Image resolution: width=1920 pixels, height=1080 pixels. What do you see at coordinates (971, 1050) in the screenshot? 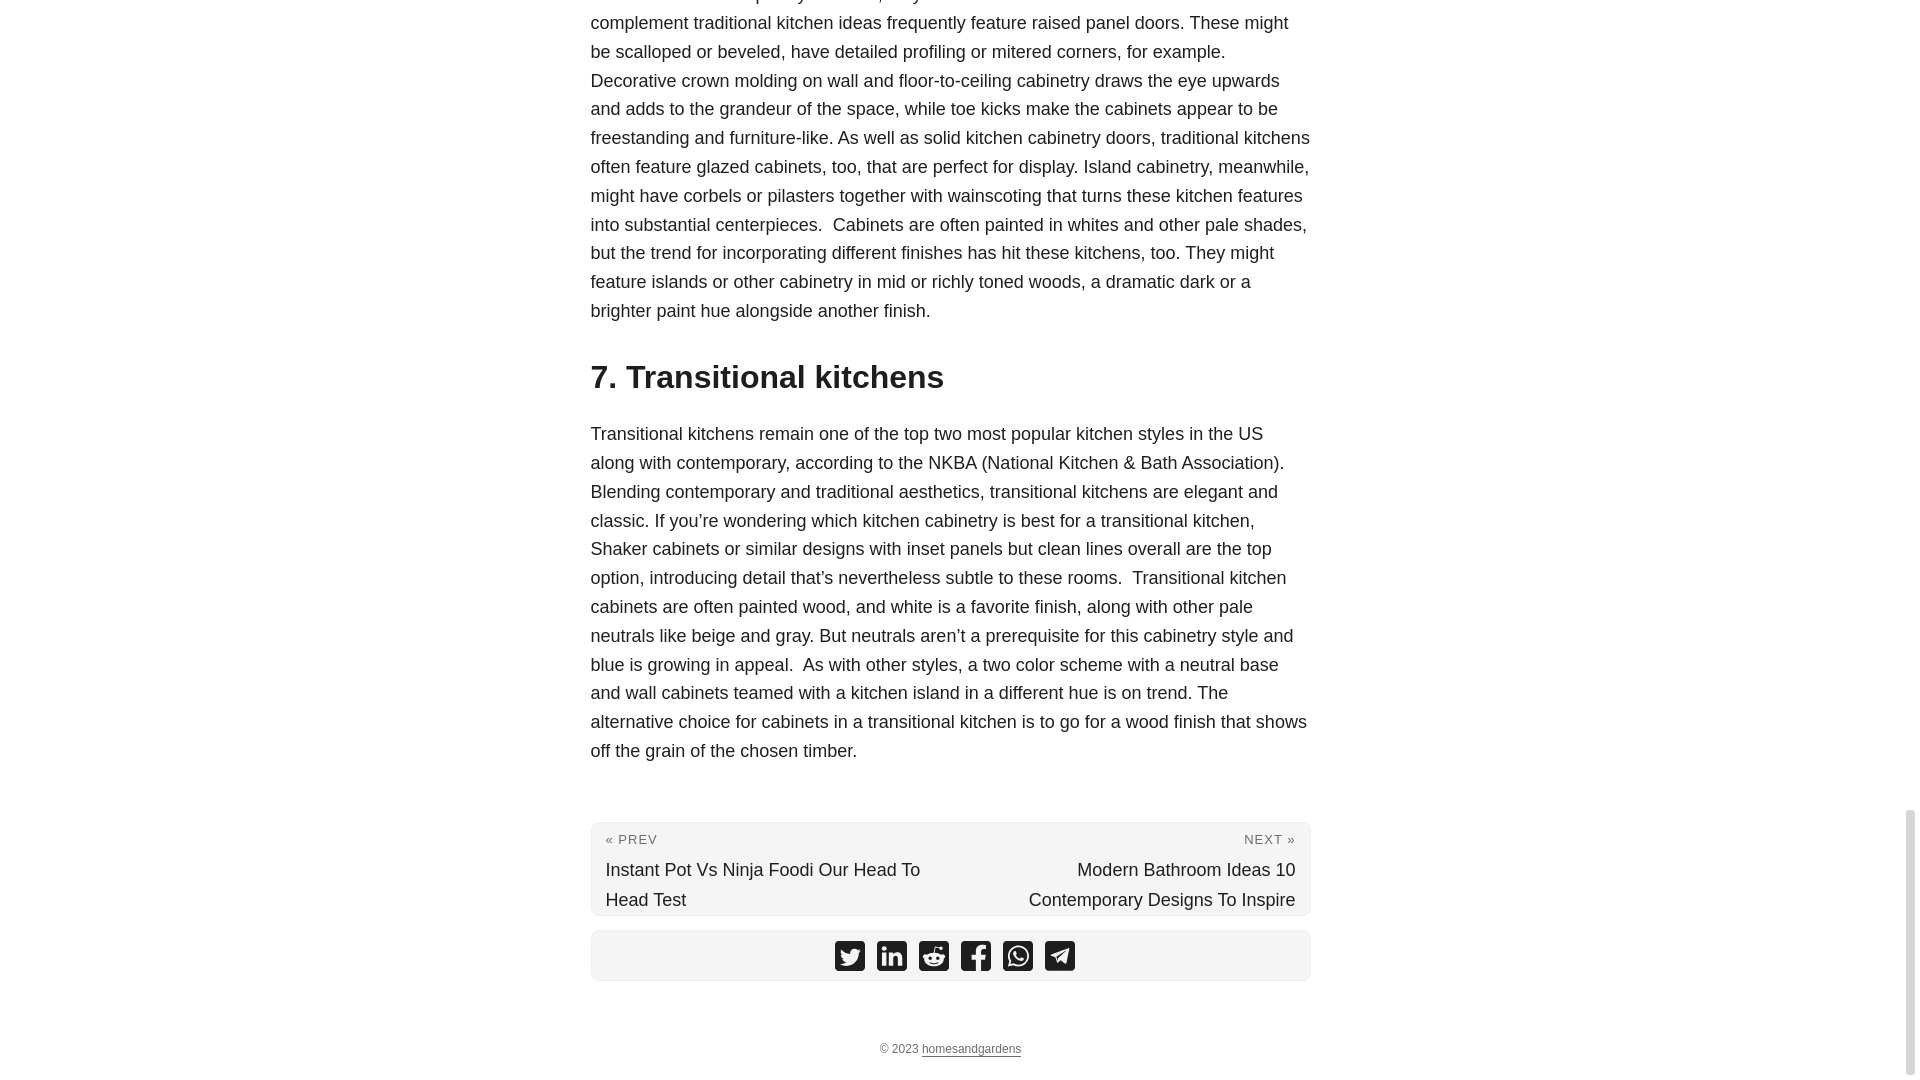
I see `homesandgardens` at bounding box center [971, 1050].